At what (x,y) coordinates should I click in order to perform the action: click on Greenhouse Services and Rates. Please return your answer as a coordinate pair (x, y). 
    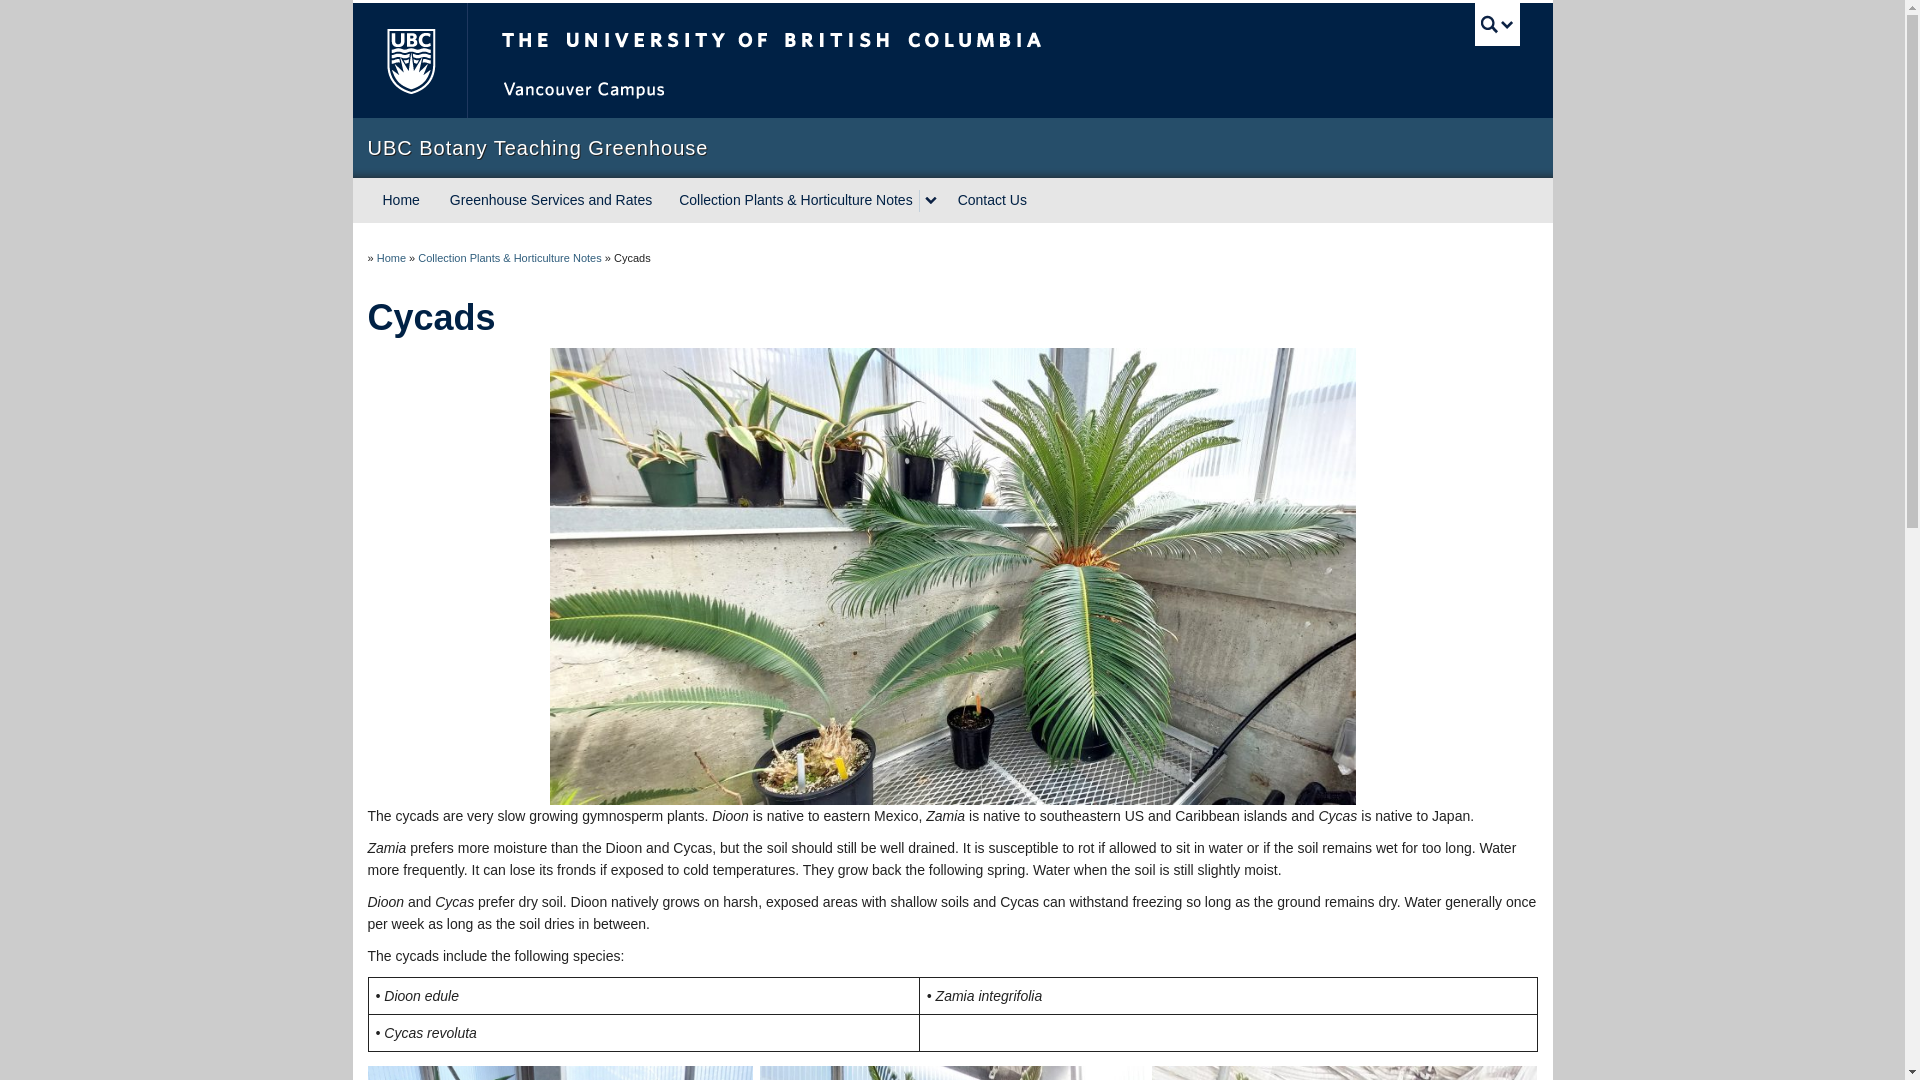
    Looking at the image, I should click on (550, 200).